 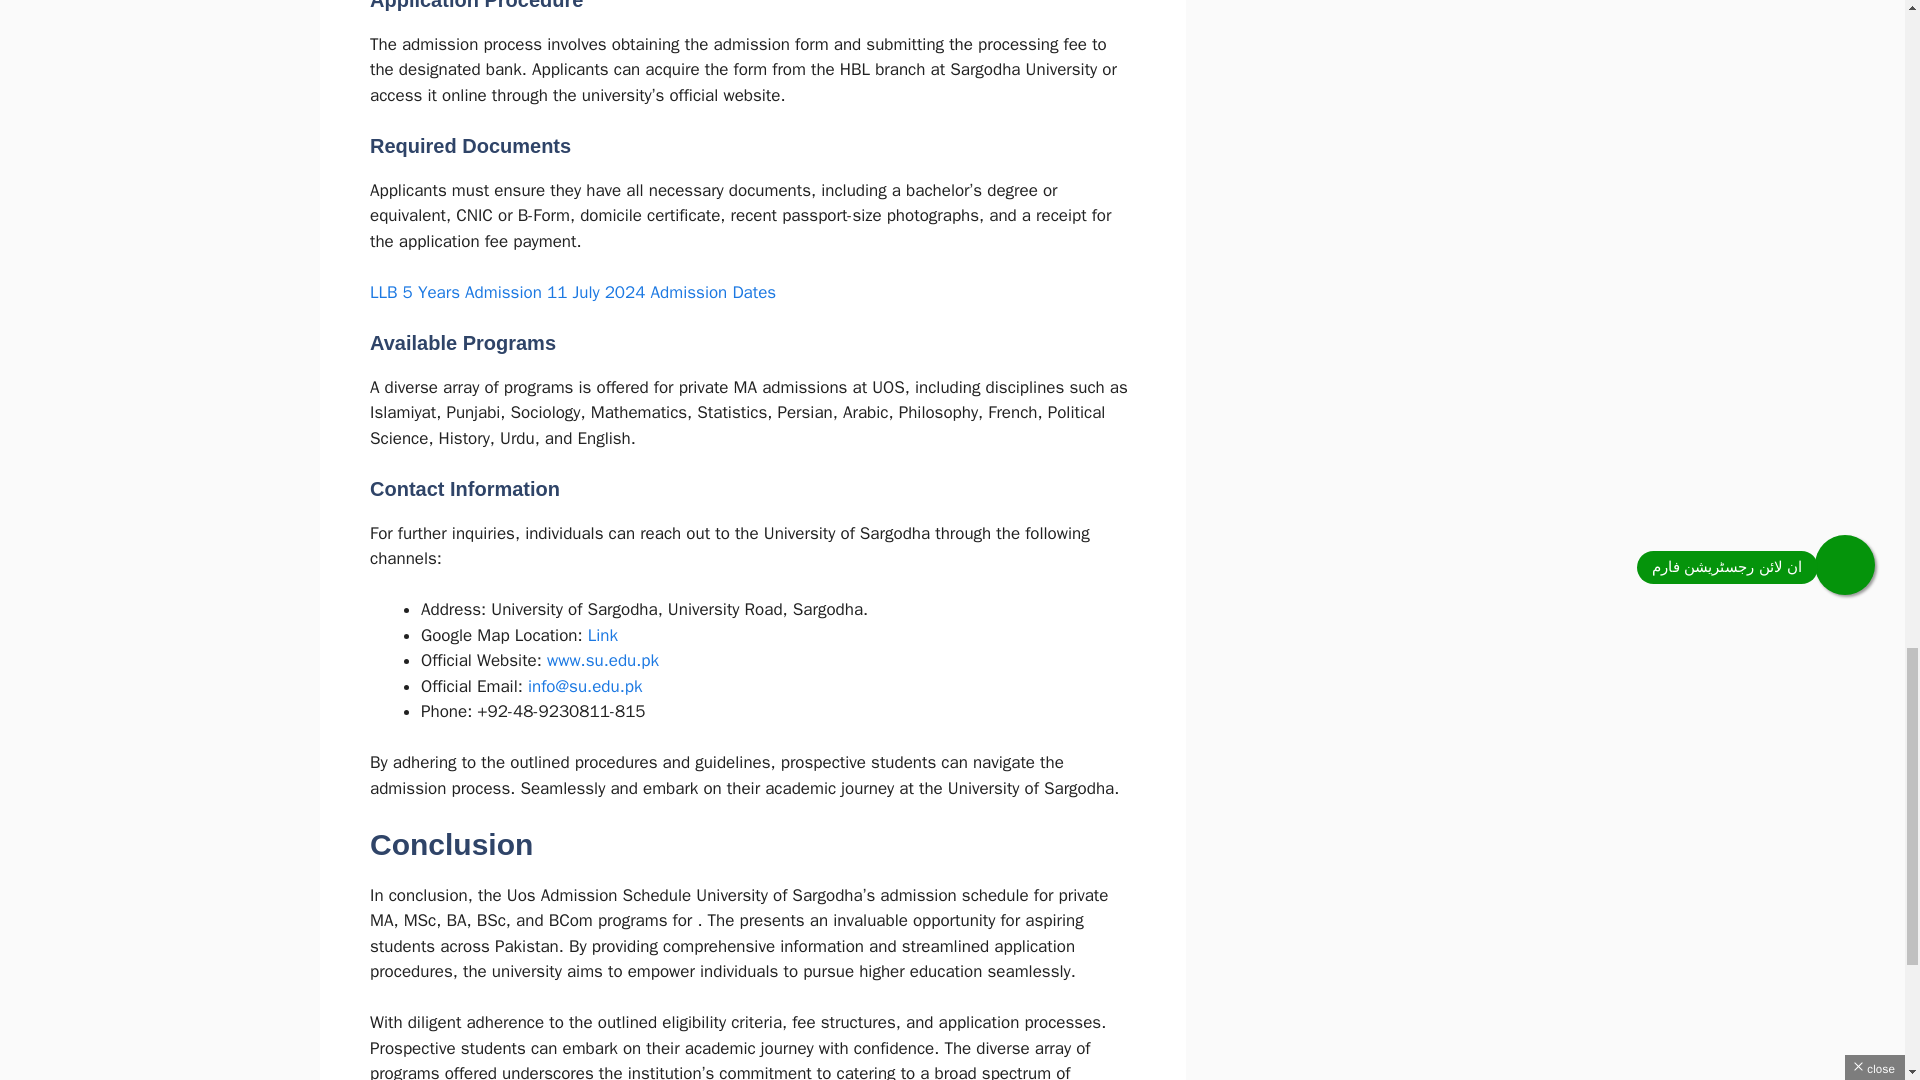 What do you see at coordinates (572, 292) in the screenshot?
I see `LLB 5 Years Admission 11 July 2024 Admission Dates` at bounding box center [572, 292].